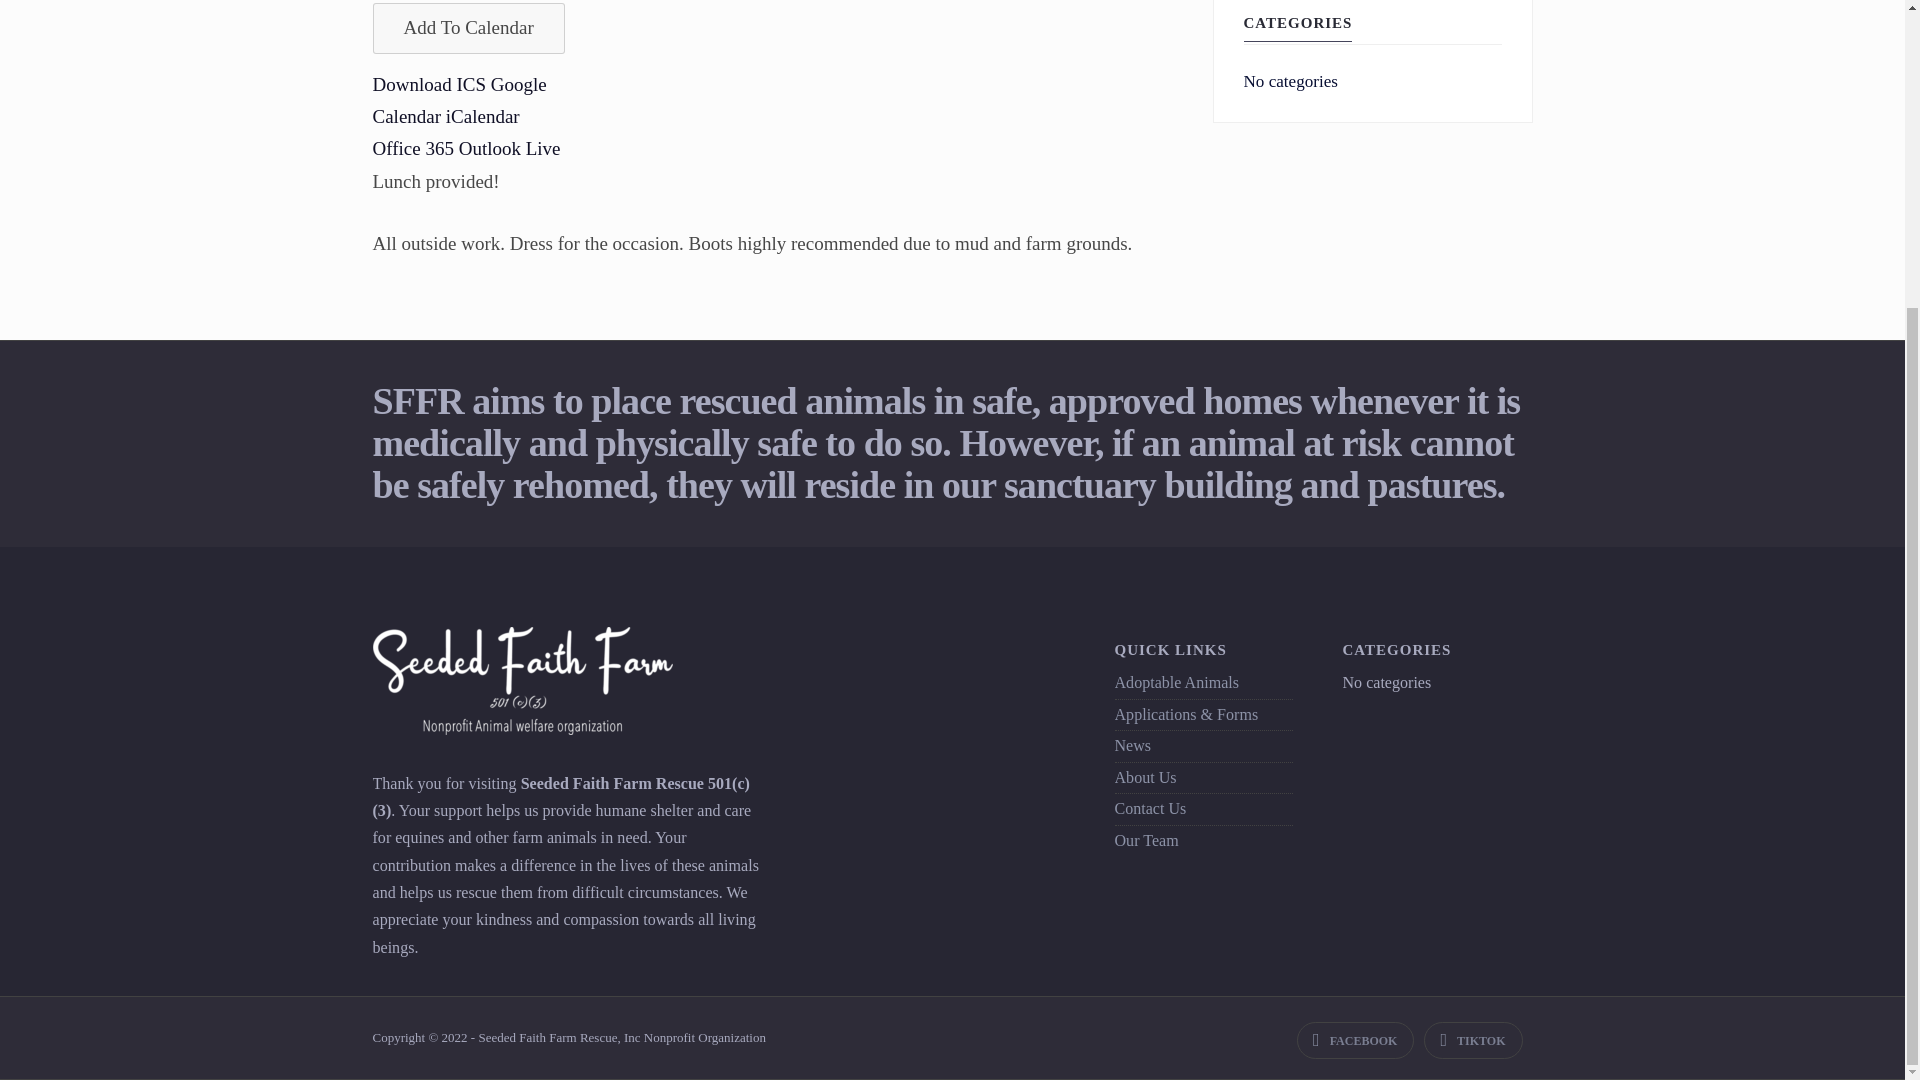  I want to click on News, so click(1132, 744).